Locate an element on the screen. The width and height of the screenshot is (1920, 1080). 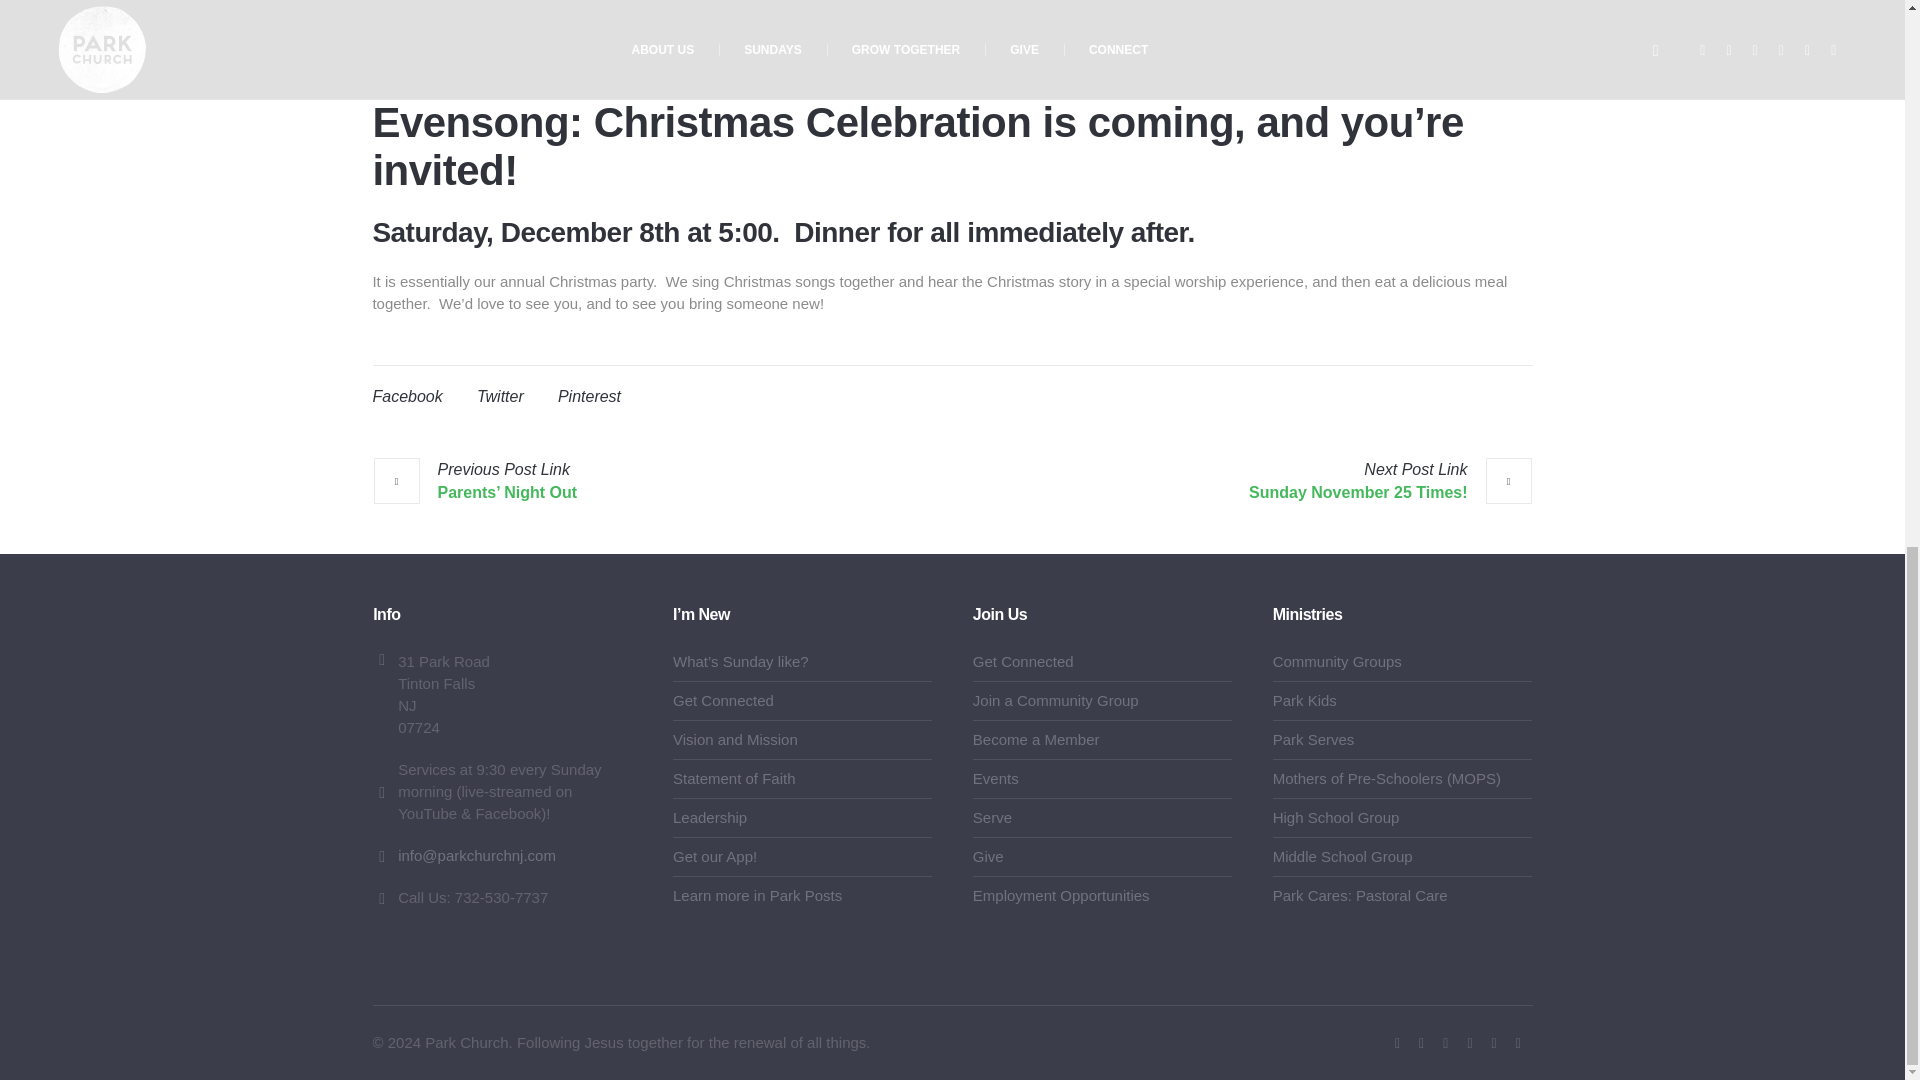
Twitter is located at coordinates (500, 396).